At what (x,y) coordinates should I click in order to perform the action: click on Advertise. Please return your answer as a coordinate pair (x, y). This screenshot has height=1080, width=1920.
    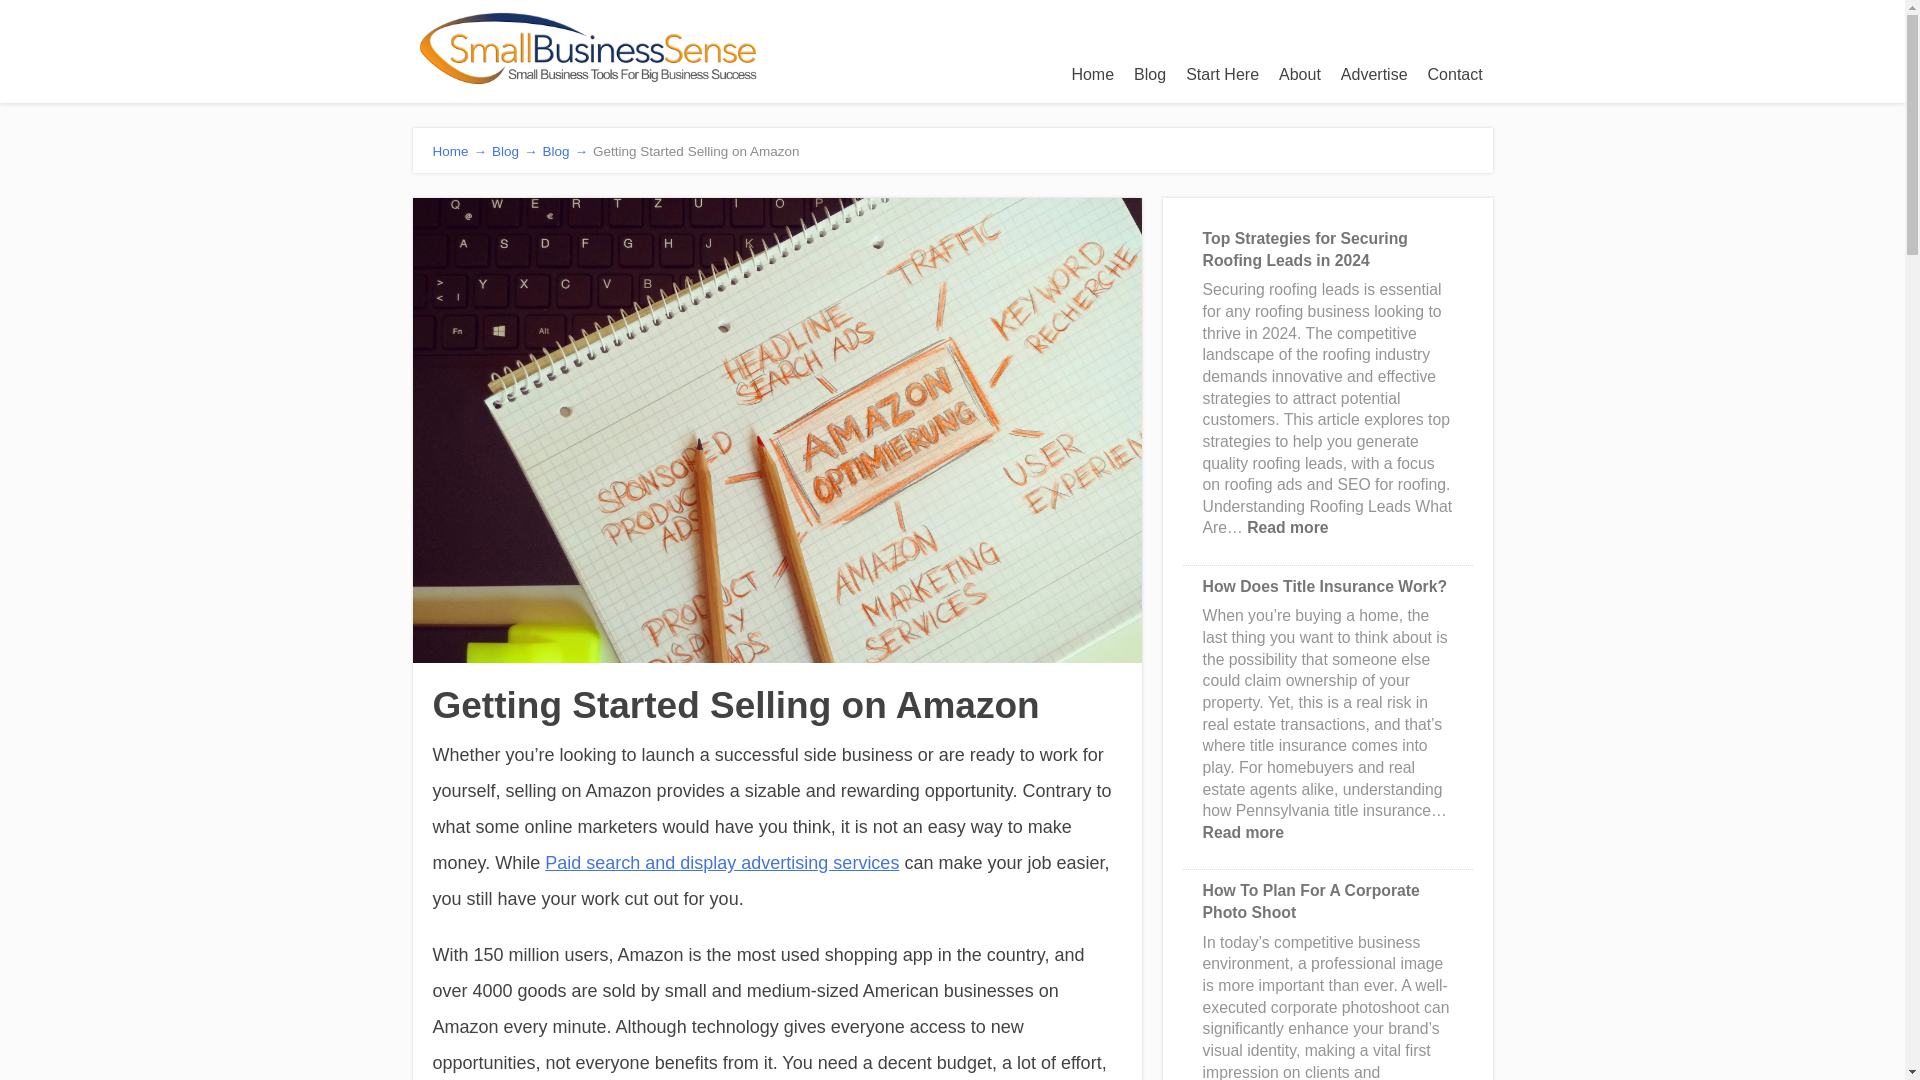
    Looking at the image, I should click on (1222, 74).